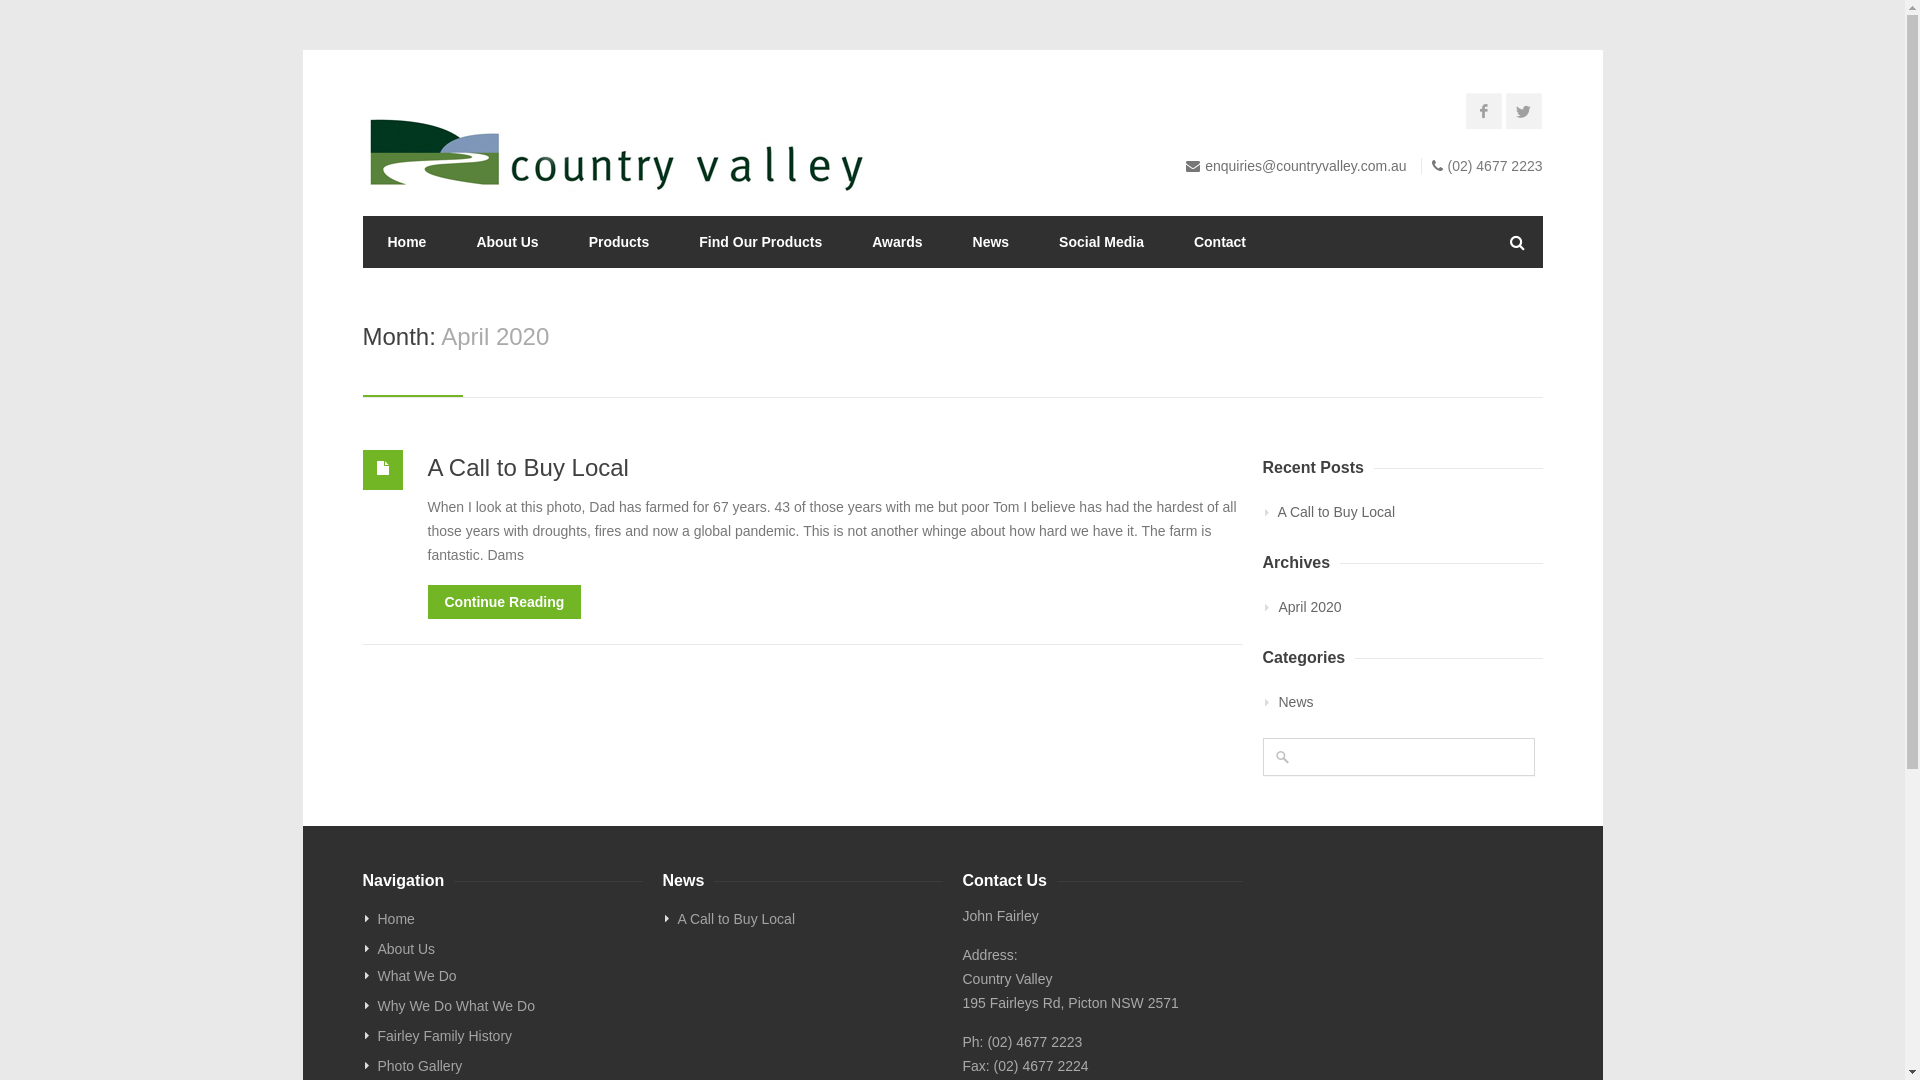  Describe the element at coordinates (1306, 166) in the screenshot. I see `enquiries@countryvalley.com.au` at that location.